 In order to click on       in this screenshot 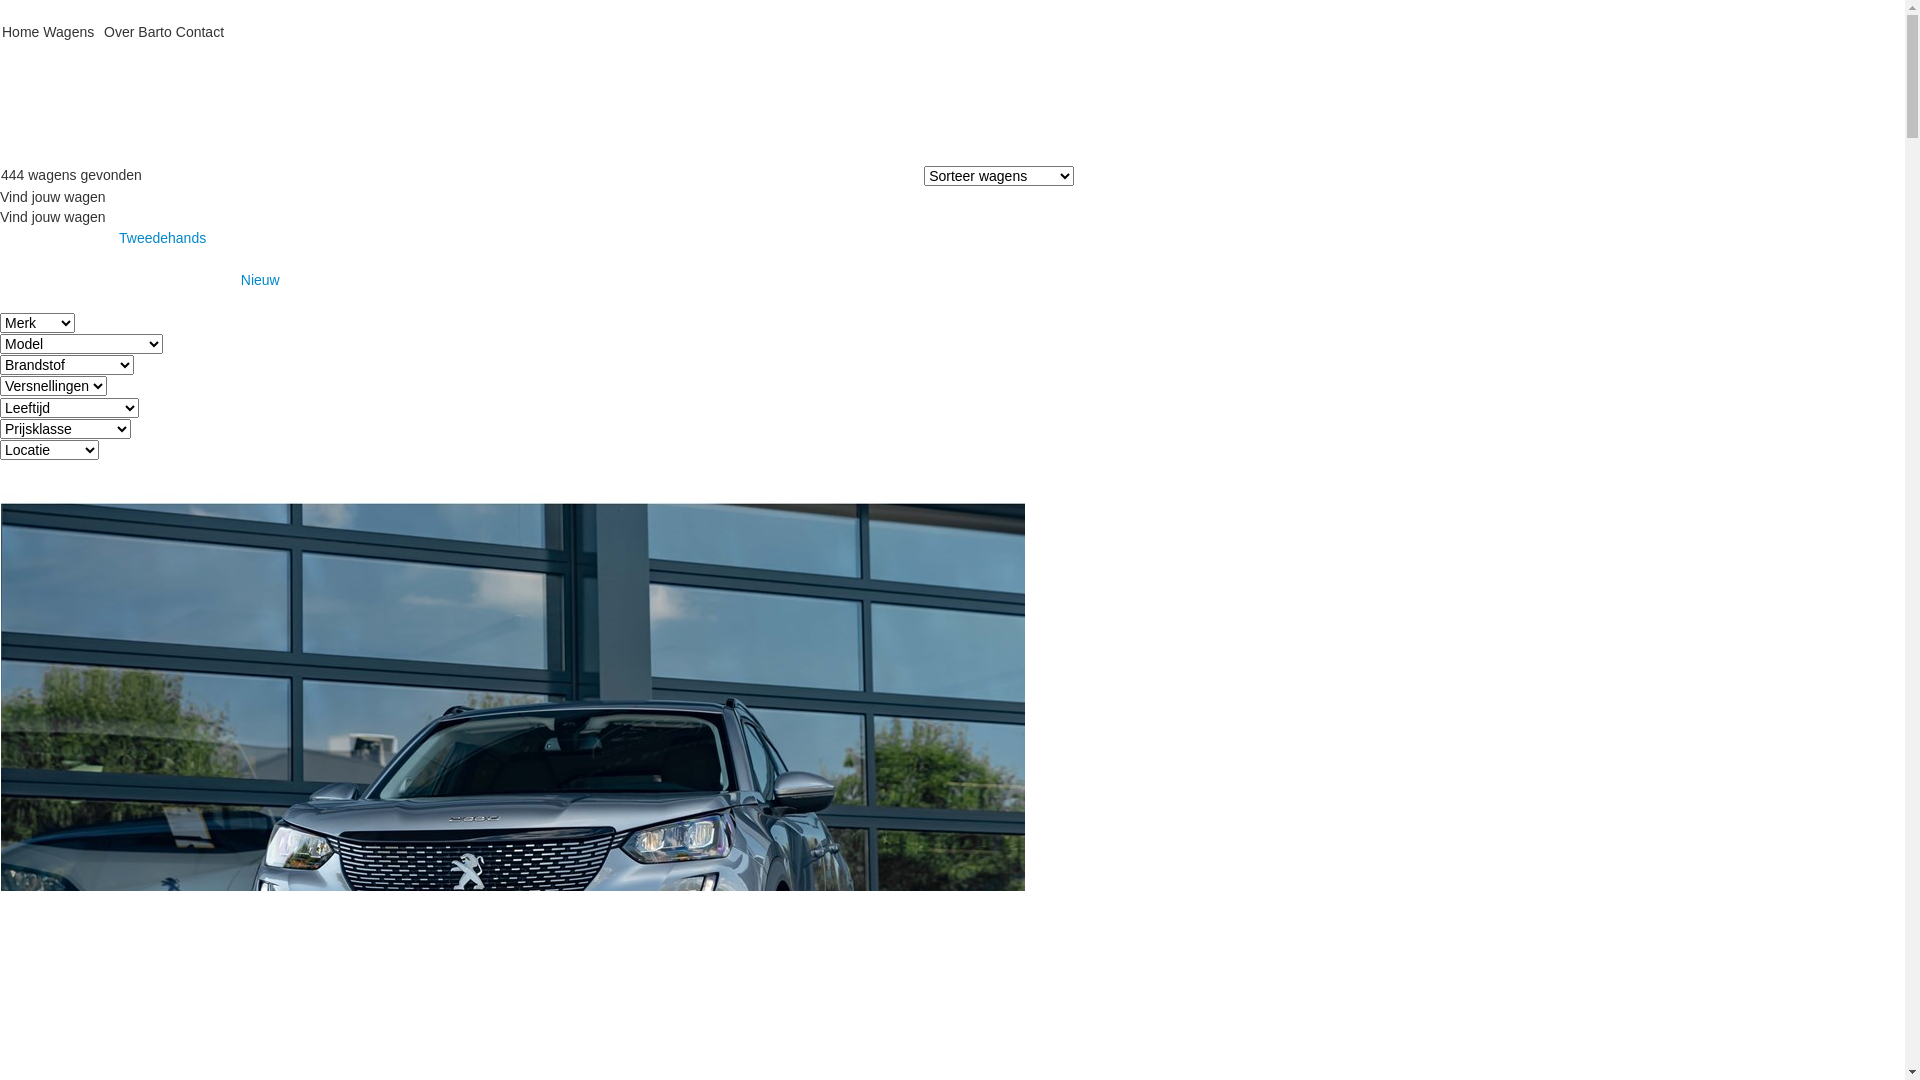, I will do `click(952, 94)`.